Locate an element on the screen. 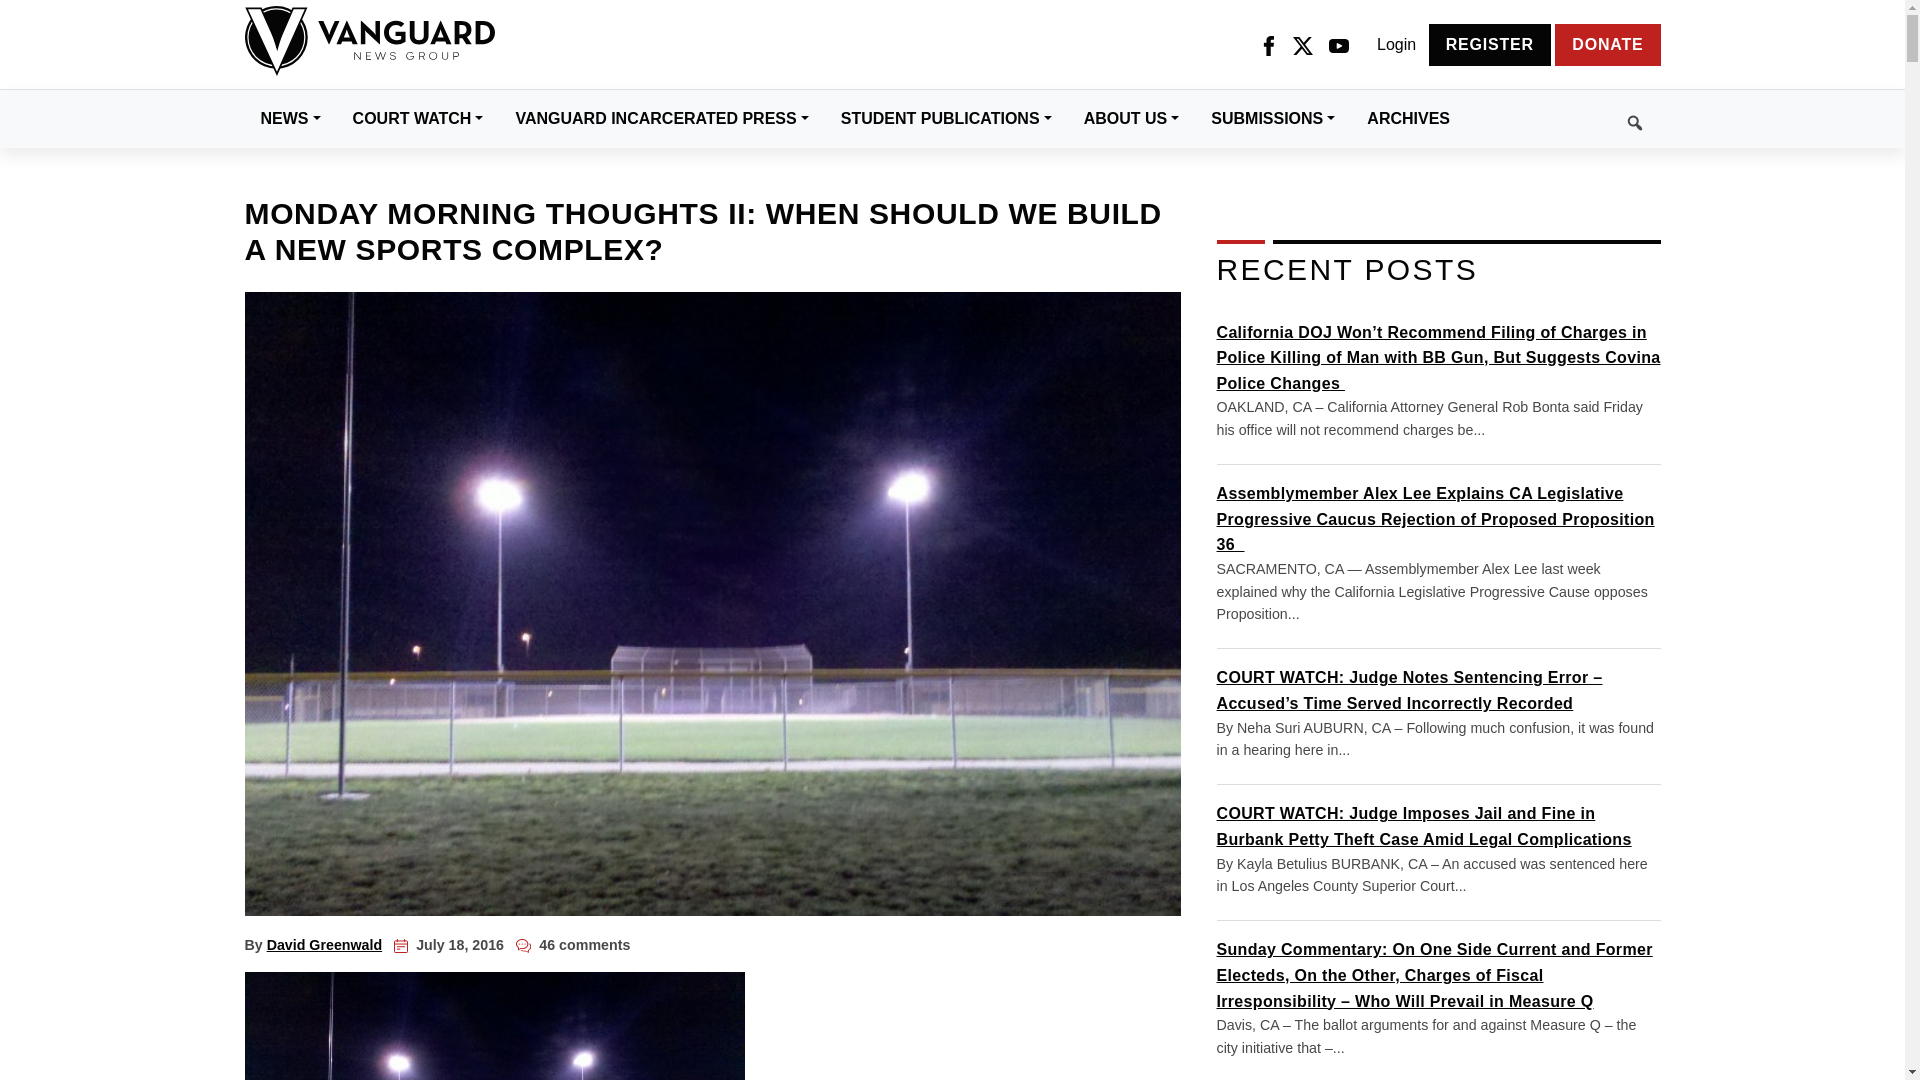  NEWS is located at coordinates (290, 118).